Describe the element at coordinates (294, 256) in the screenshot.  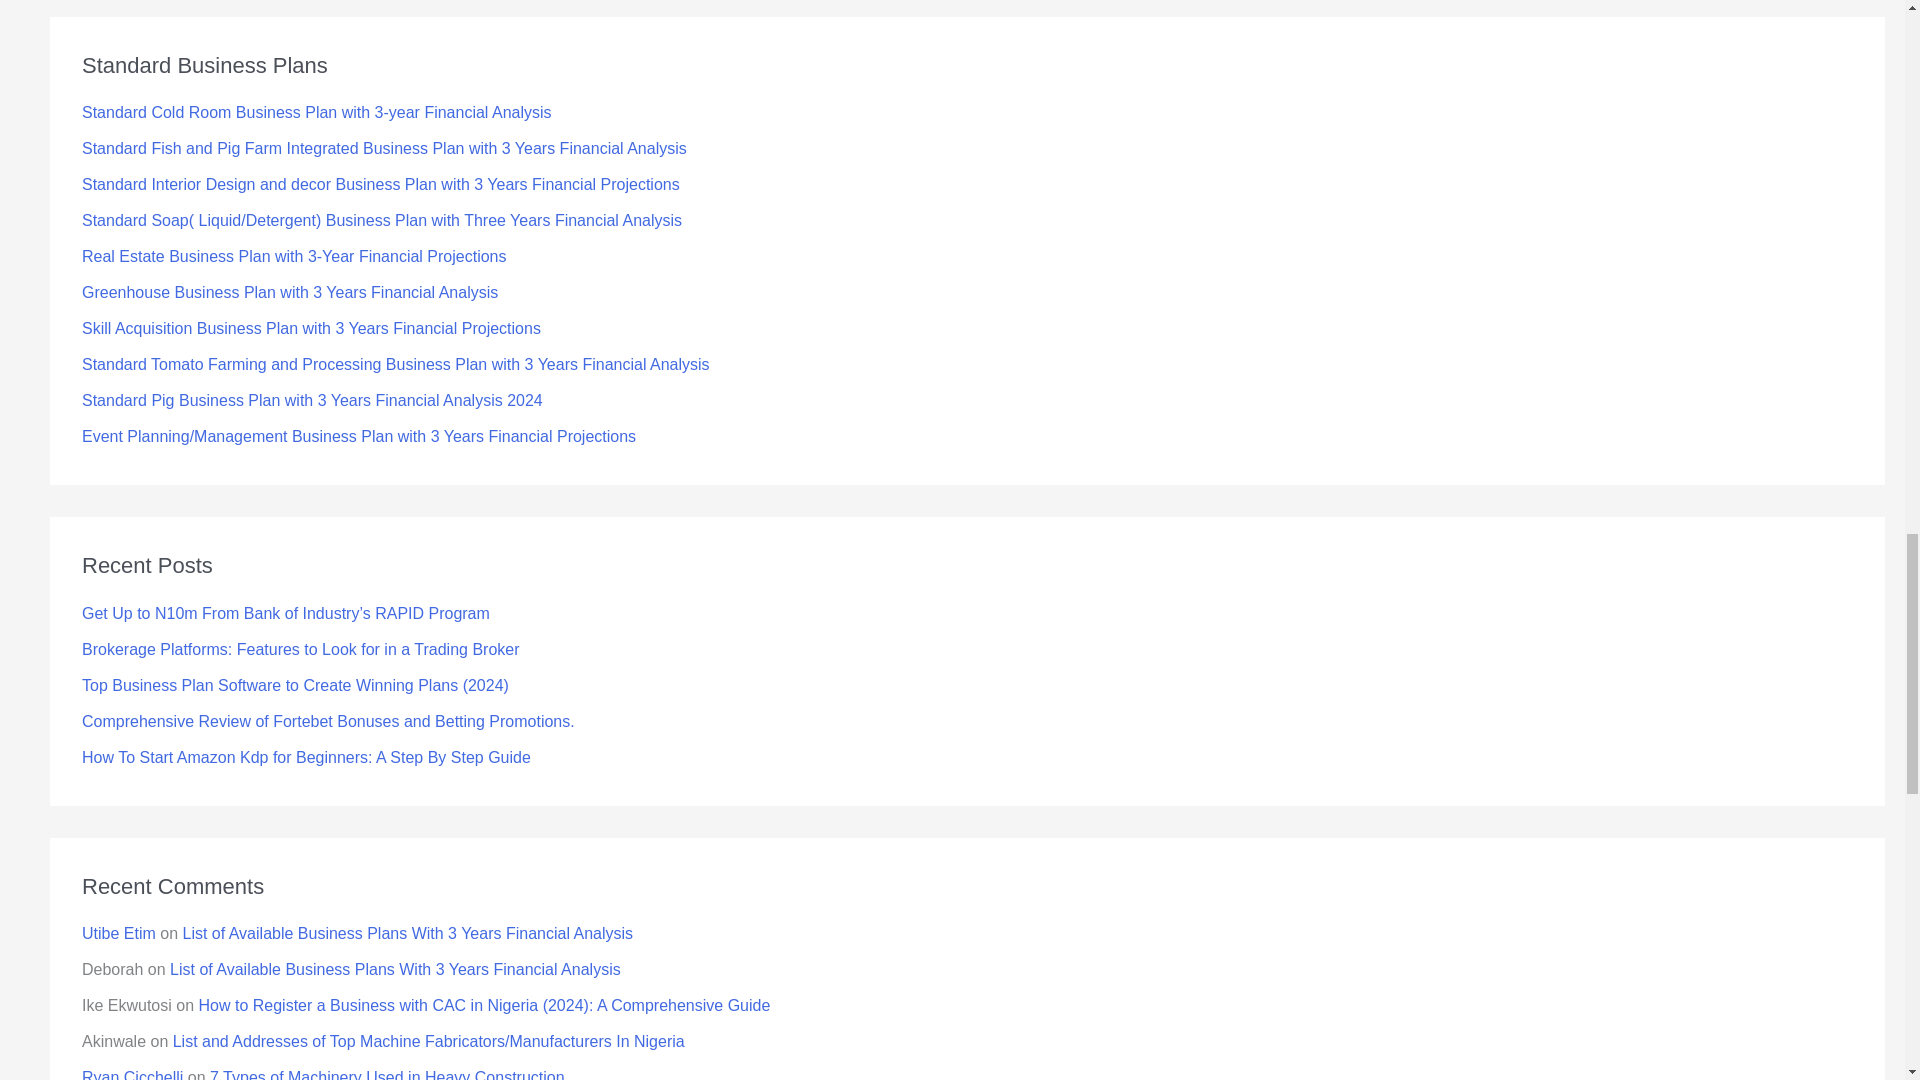
I see `Real Estate Business Plan with 3-Year Financial Projections` at that location.